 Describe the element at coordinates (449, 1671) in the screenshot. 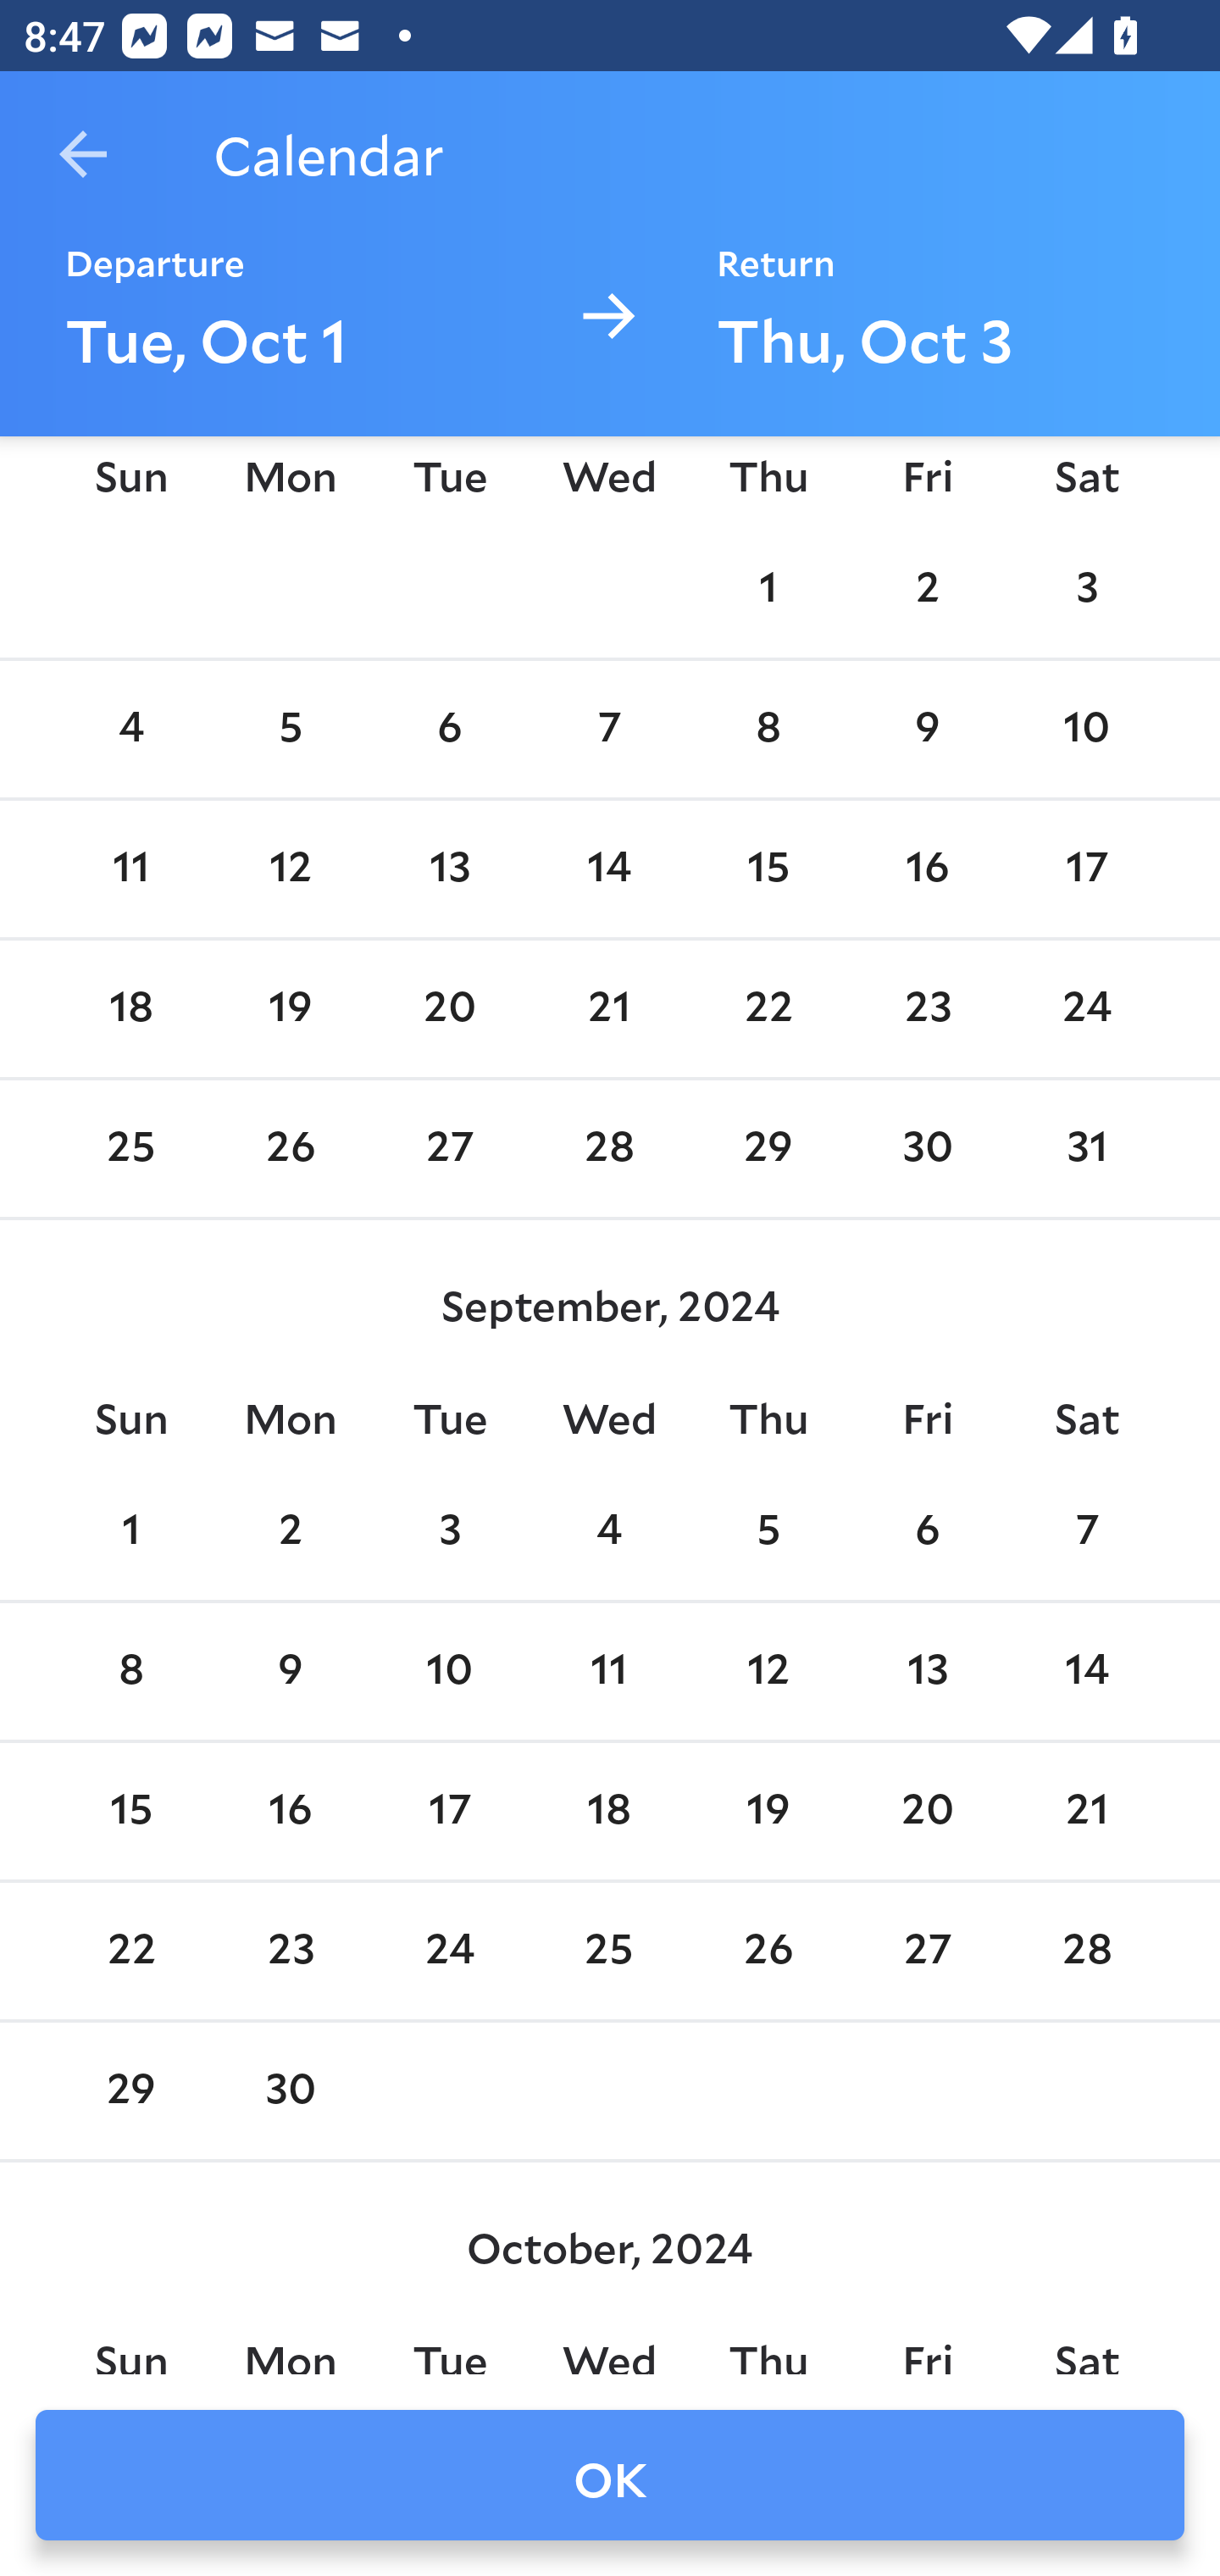

I see `10` at that location.